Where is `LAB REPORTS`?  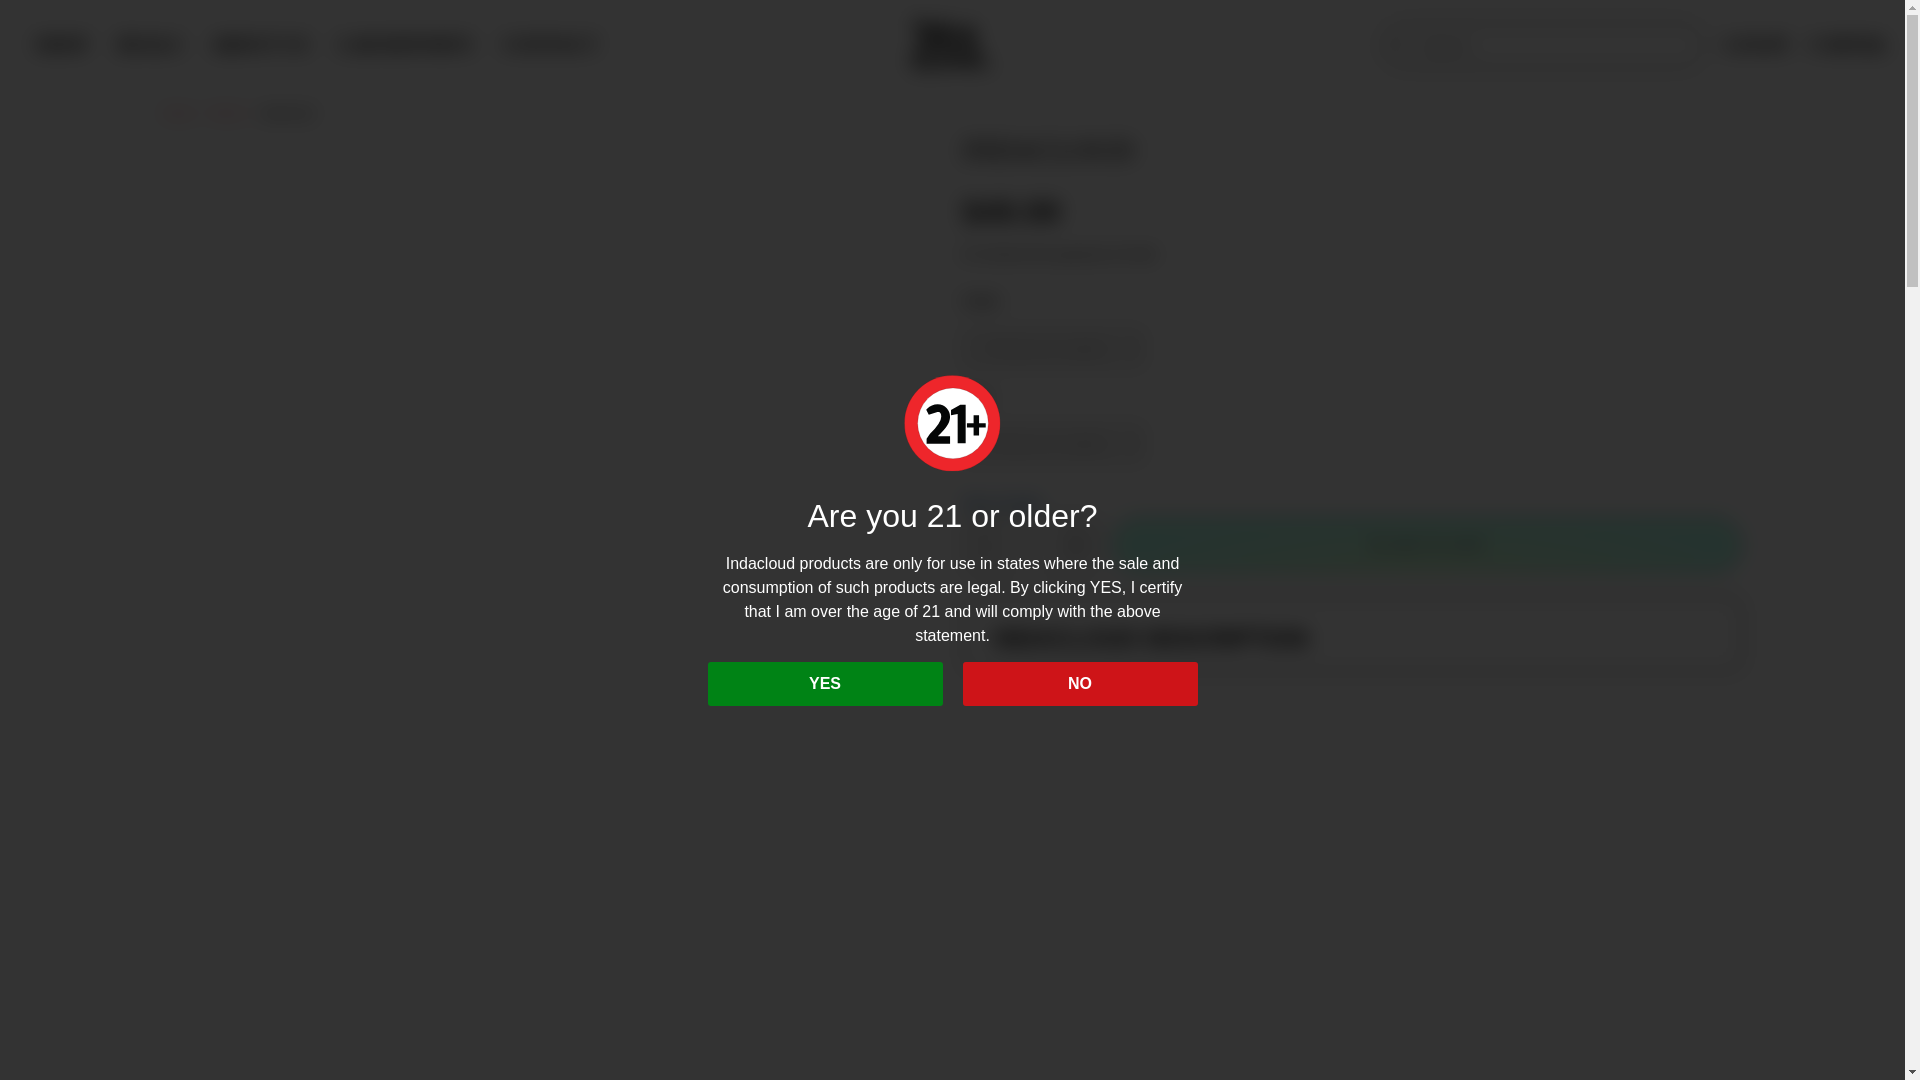 LAB REPORTS is located at coordinates (404, 44).